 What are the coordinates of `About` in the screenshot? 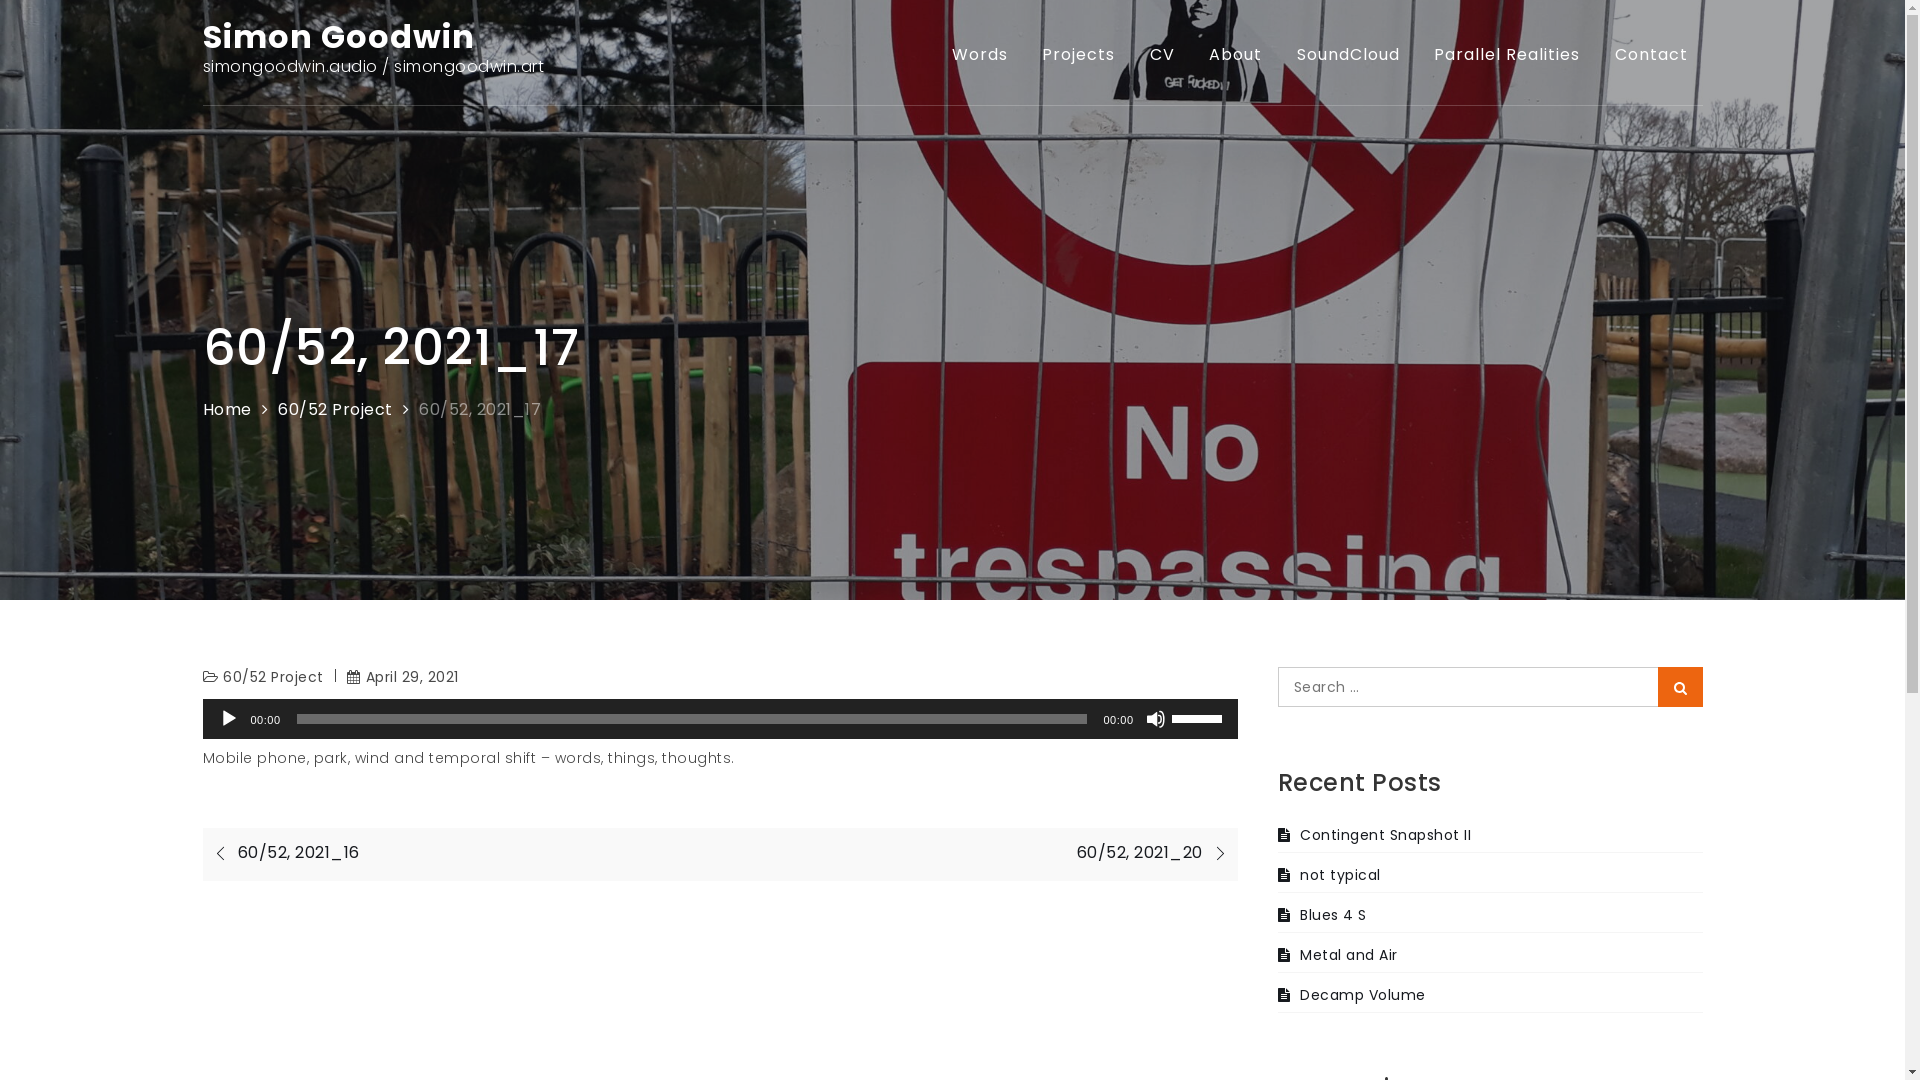 It's located at (1236, 55).